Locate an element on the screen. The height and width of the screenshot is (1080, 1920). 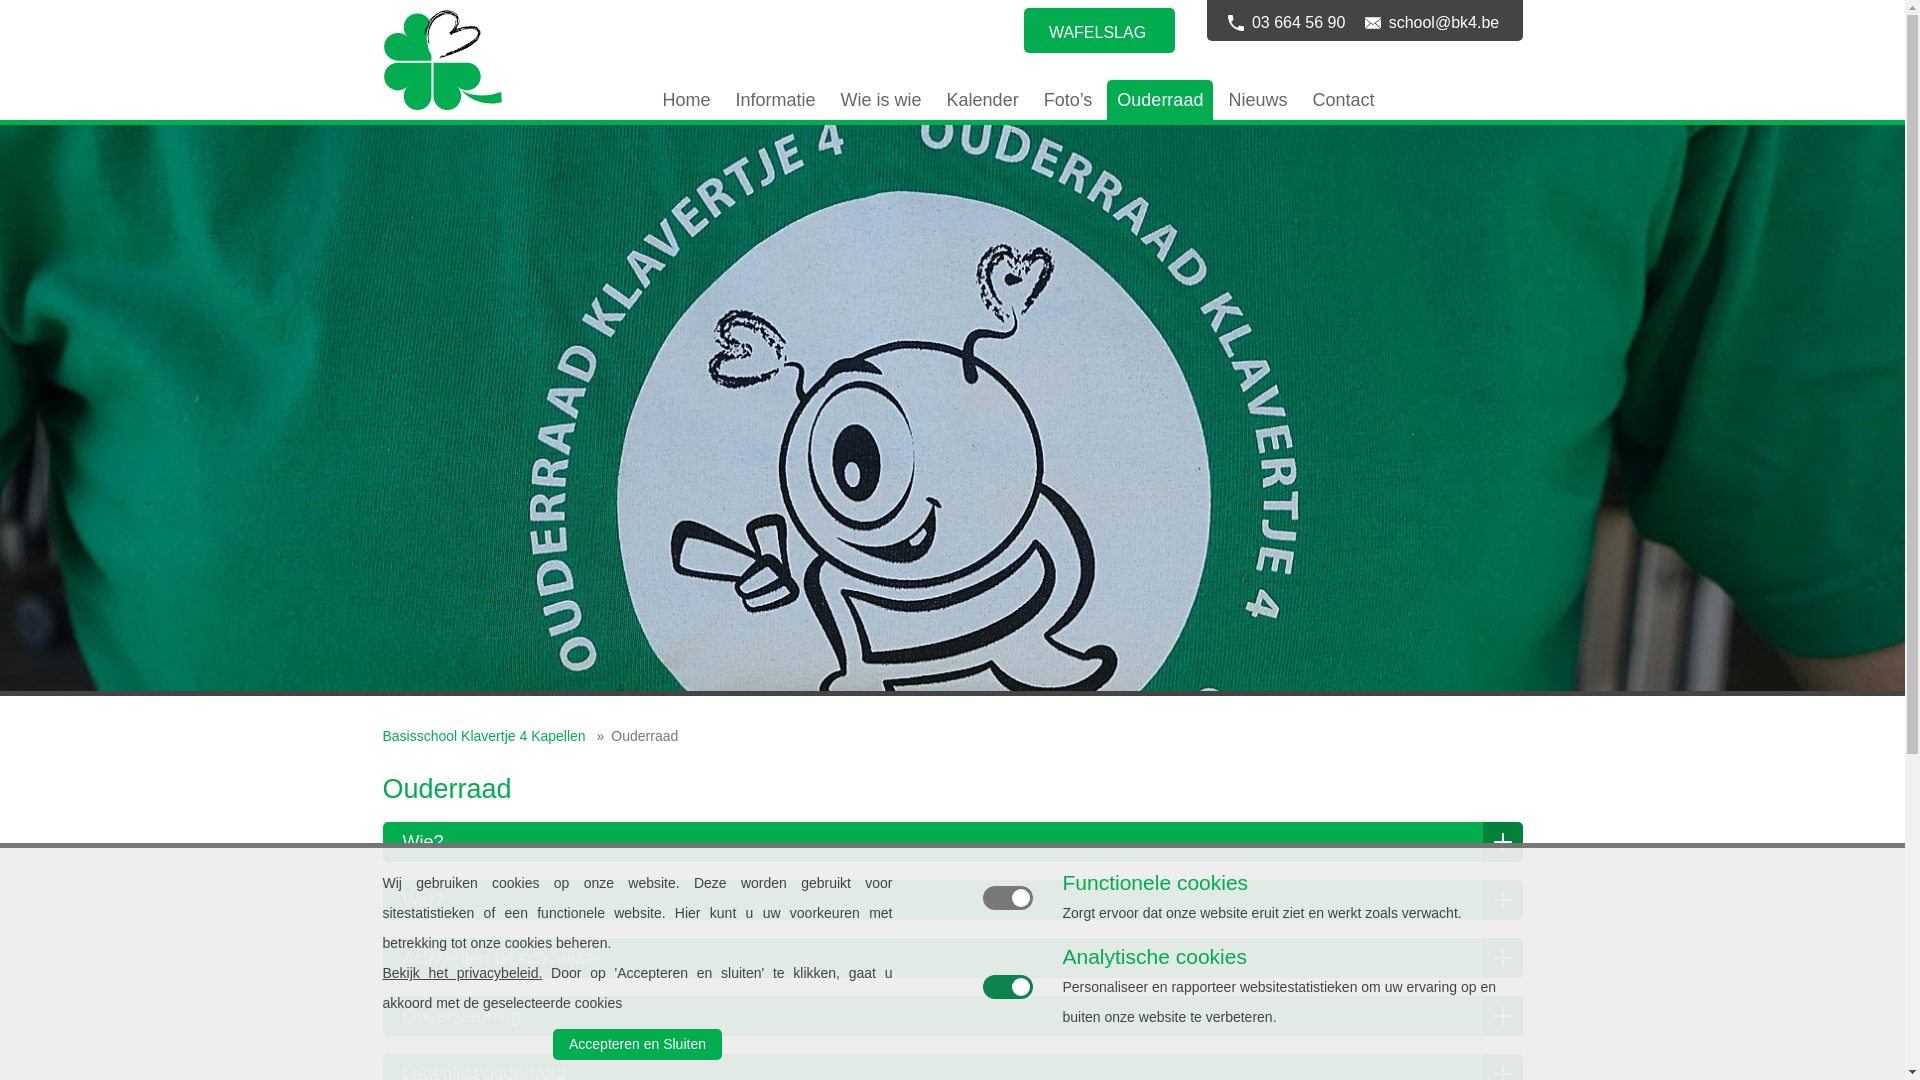
Nieuws is located at coordinates (1258, 100).